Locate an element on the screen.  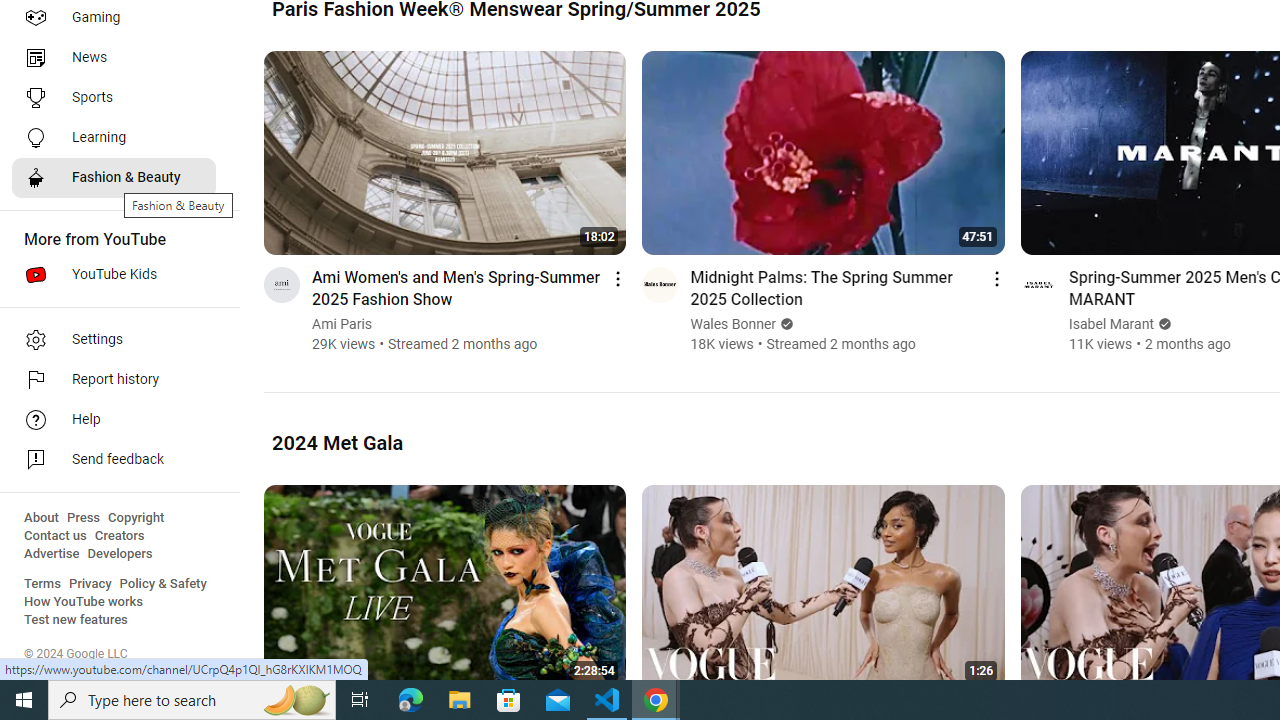
Go to channel is located at coordinates (1038, 284).